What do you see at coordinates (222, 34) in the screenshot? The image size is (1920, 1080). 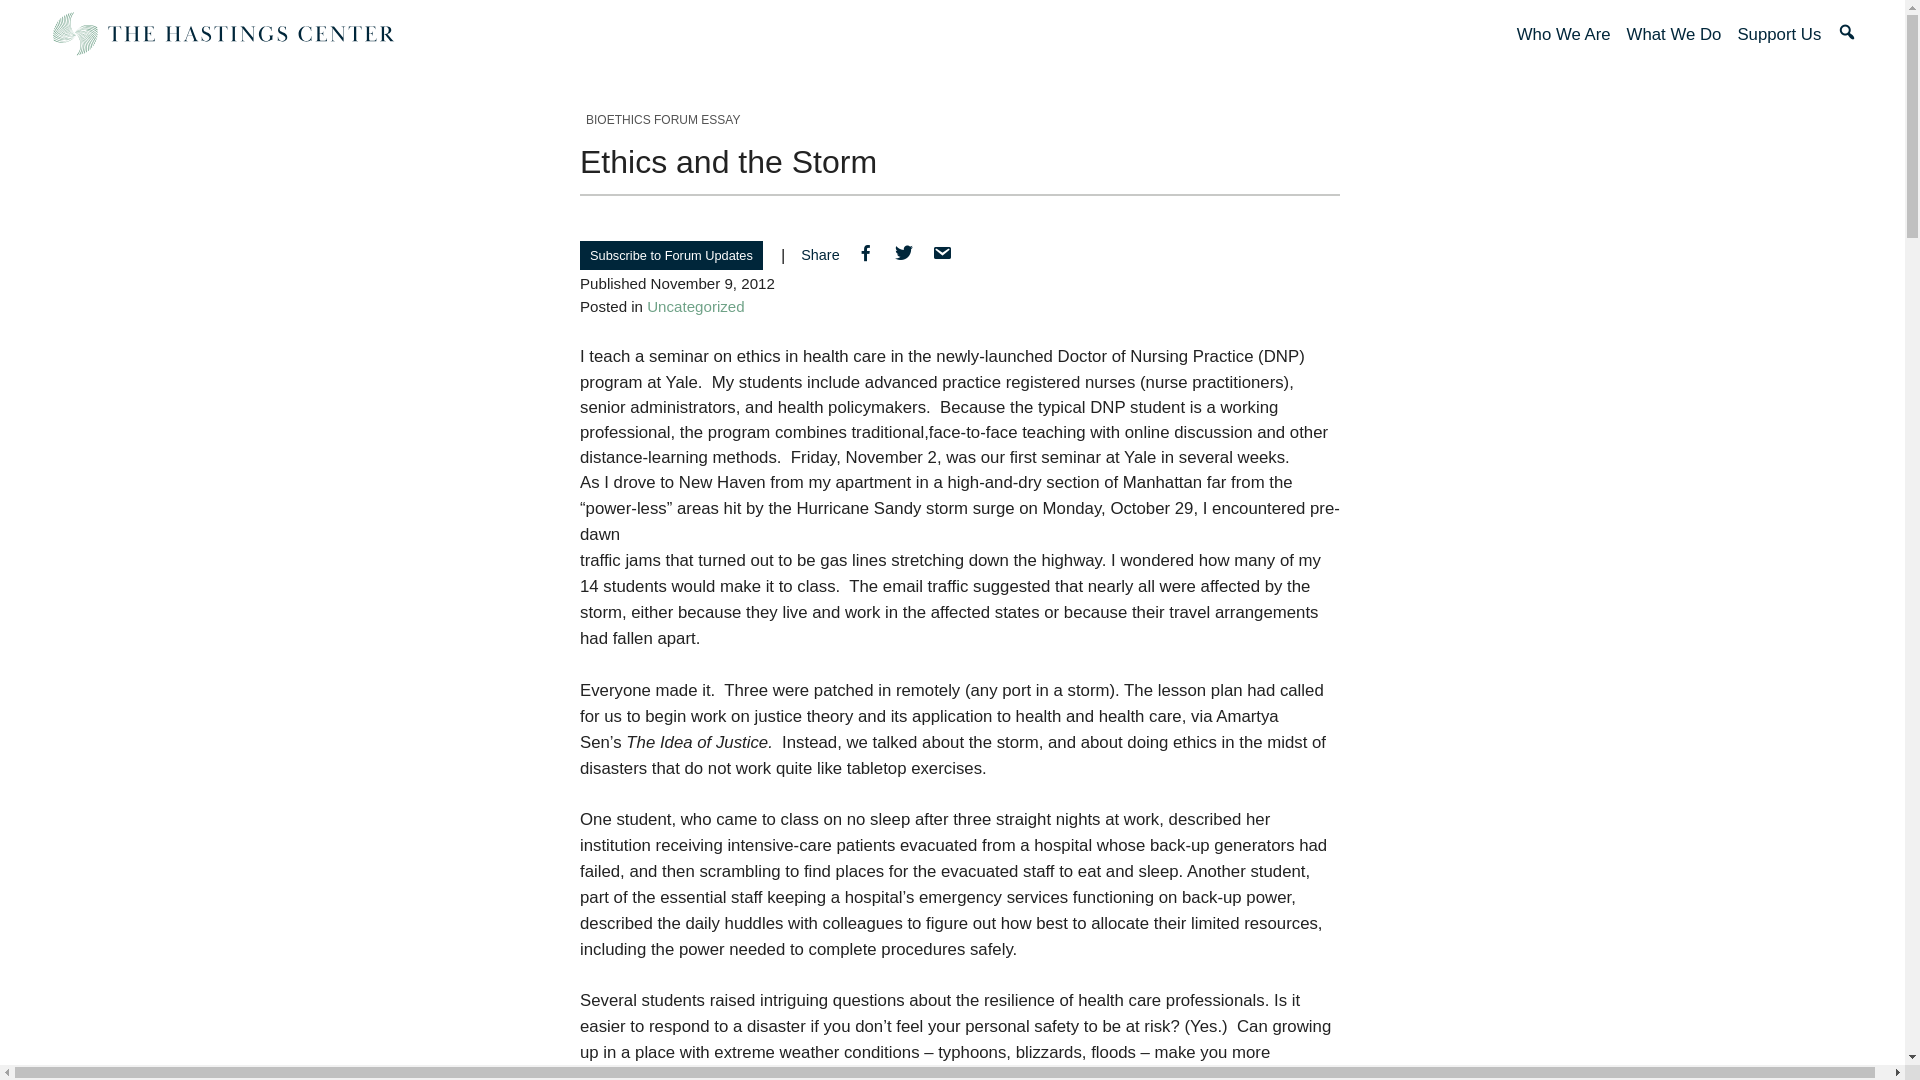 I see `The Hastings Center` at bounding box center [222, 34].